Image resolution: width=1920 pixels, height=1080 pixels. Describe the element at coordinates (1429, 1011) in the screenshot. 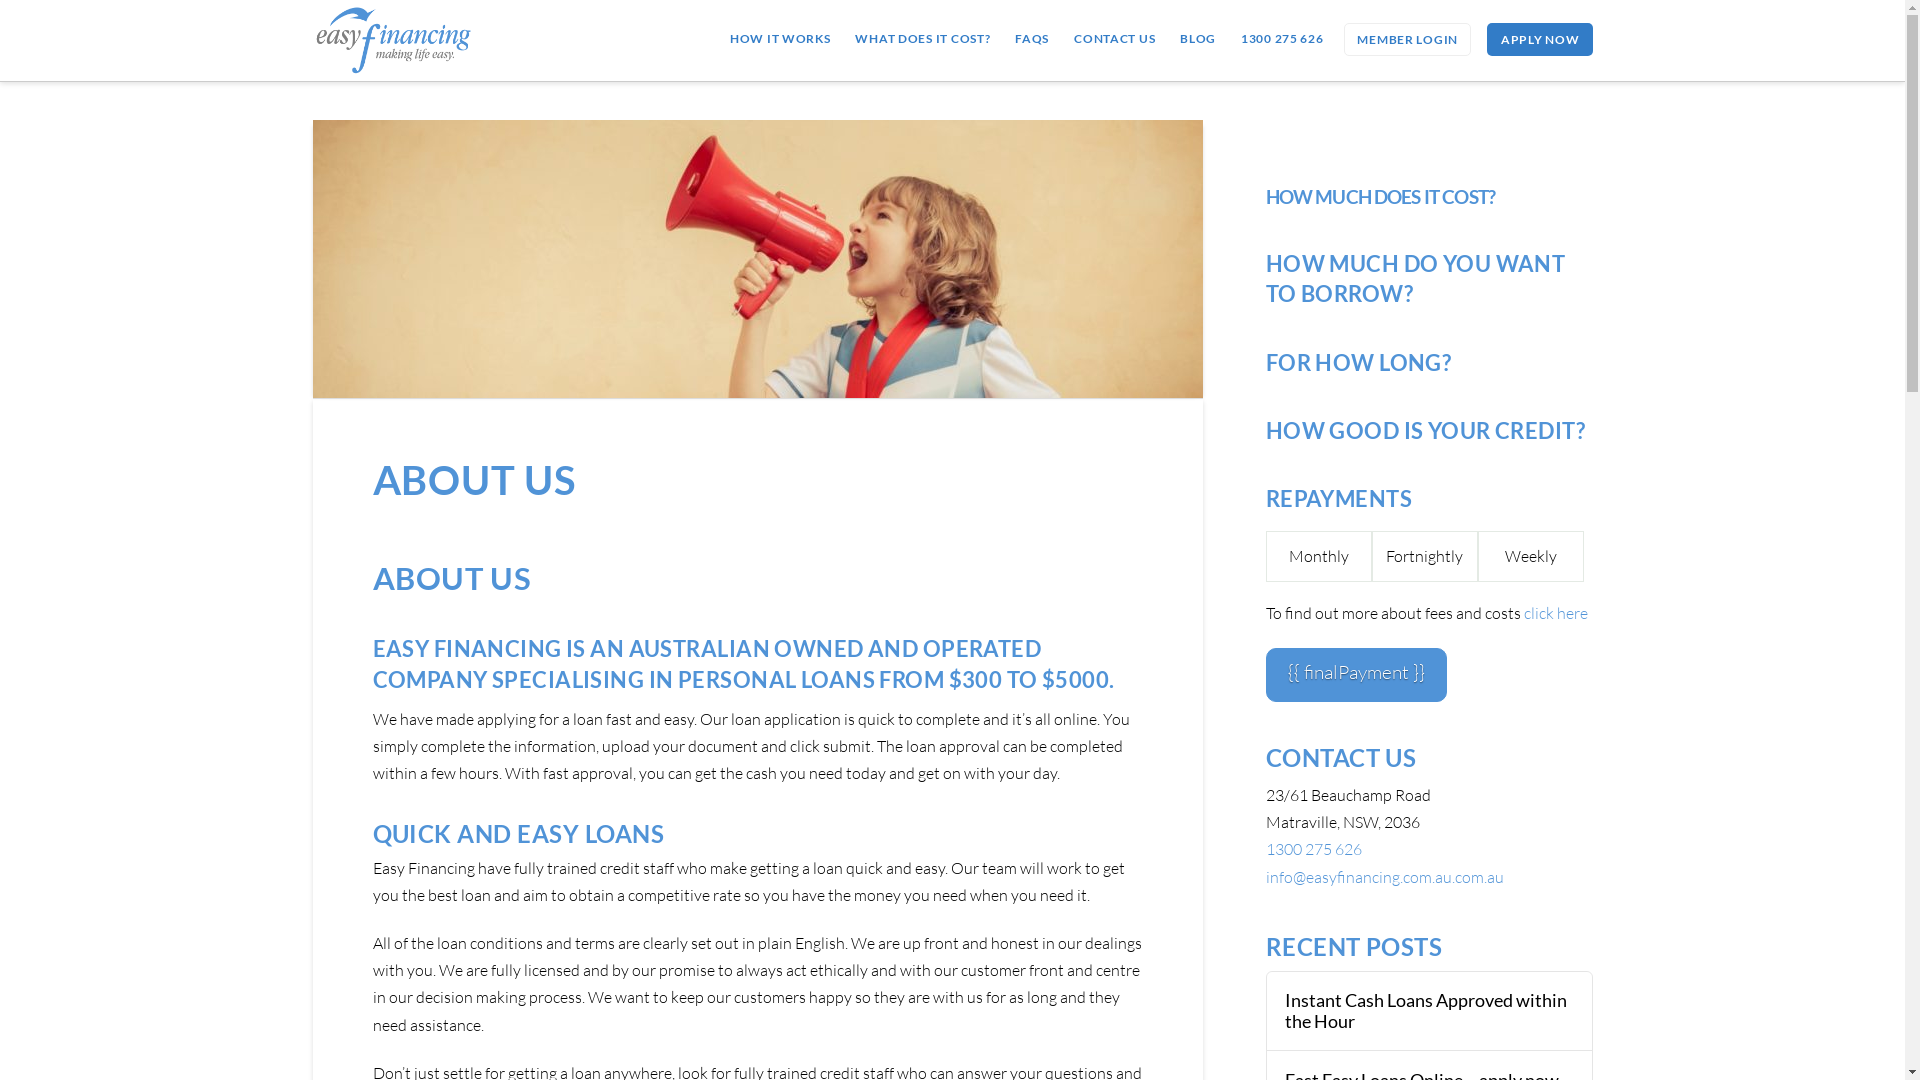

I see `Instant Cash Loans Approved within the Hour` at that location.